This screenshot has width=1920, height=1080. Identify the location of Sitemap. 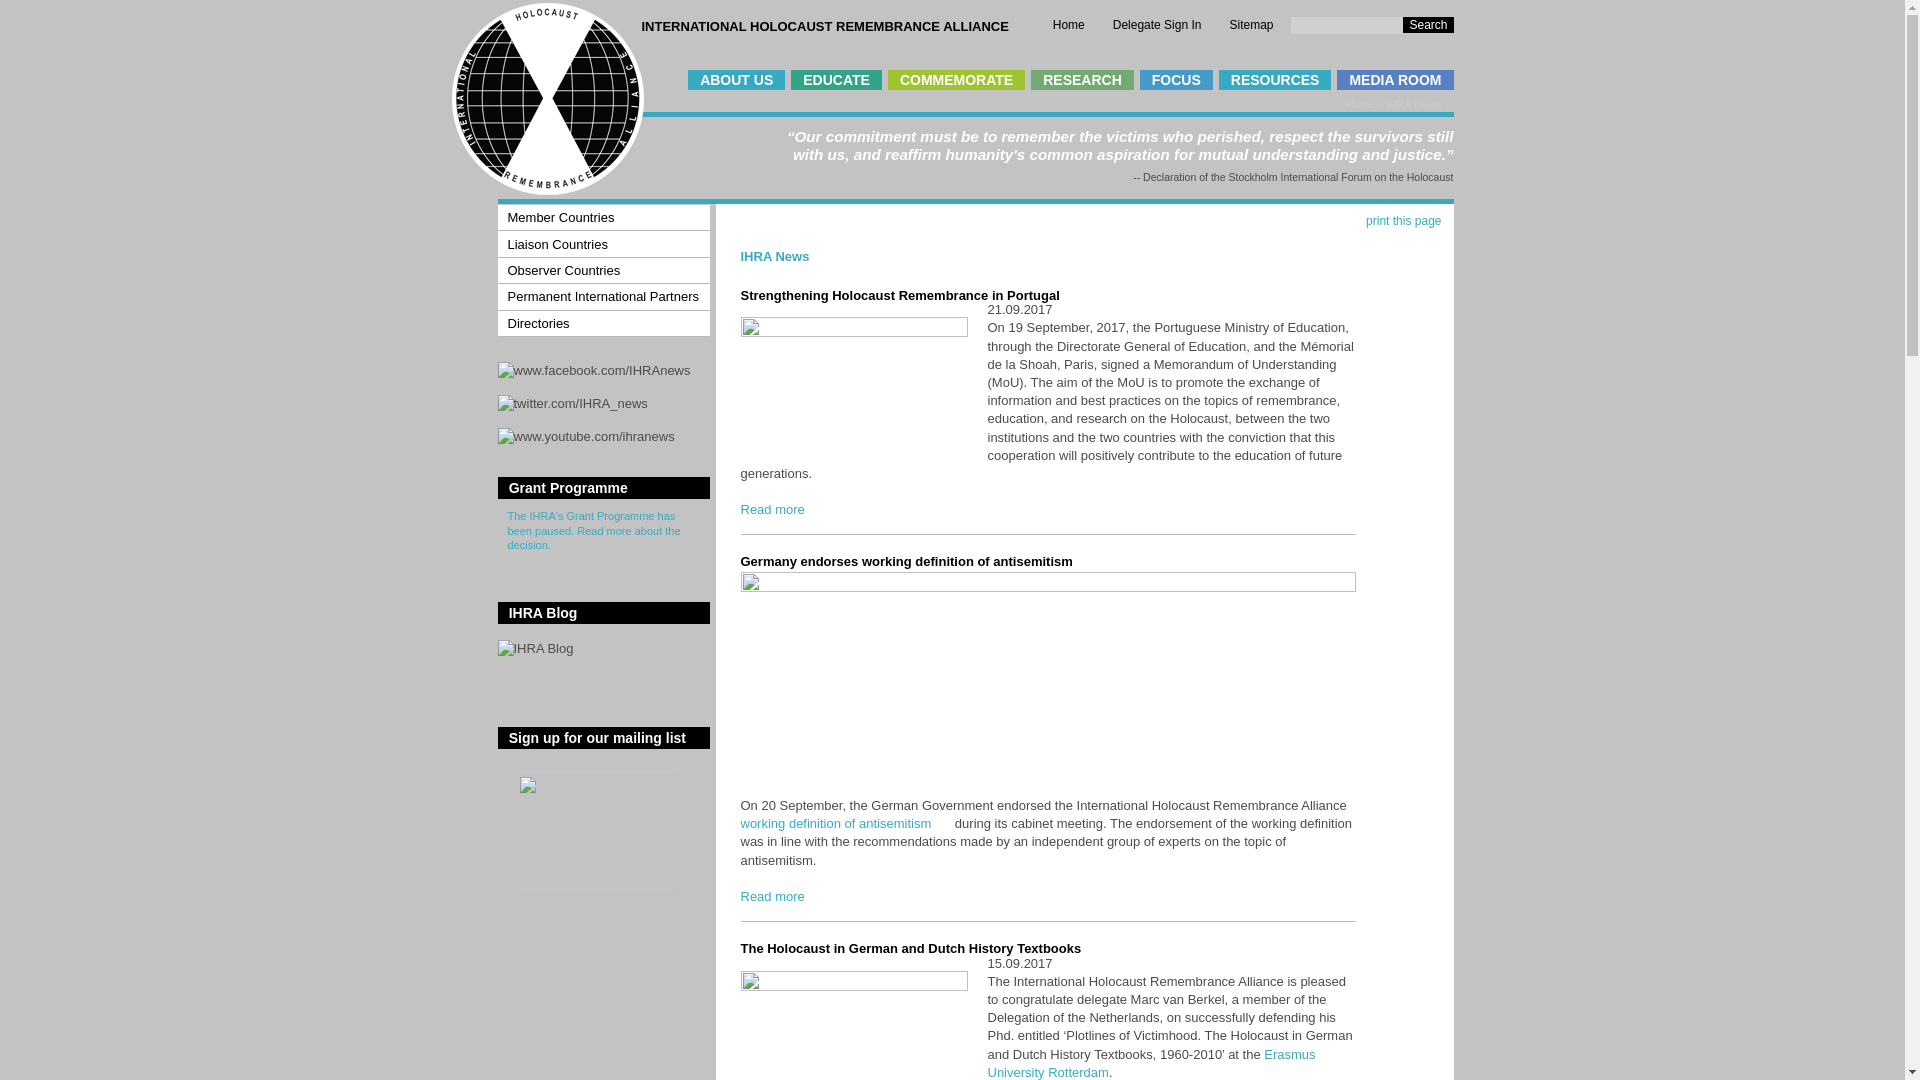
(1250, 25).